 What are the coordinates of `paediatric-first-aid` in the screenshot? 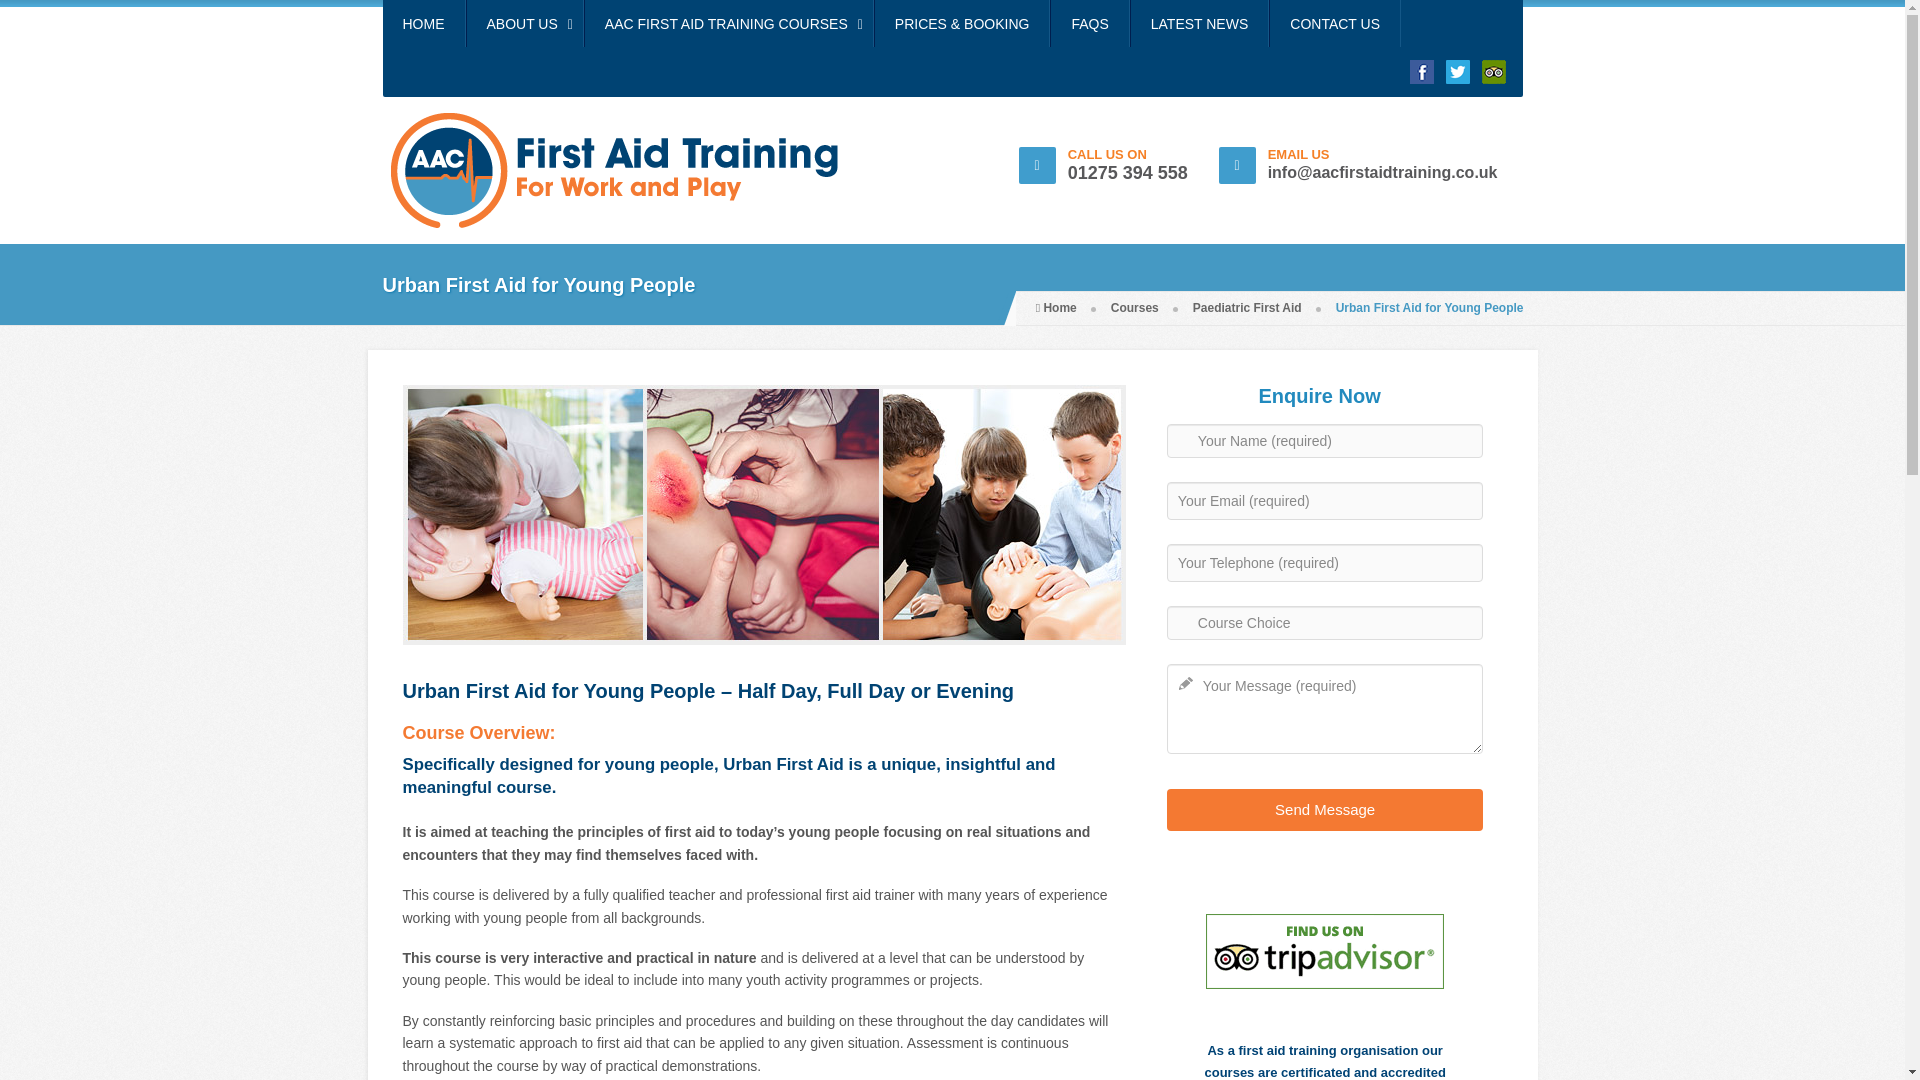 It's located at (764, 514).